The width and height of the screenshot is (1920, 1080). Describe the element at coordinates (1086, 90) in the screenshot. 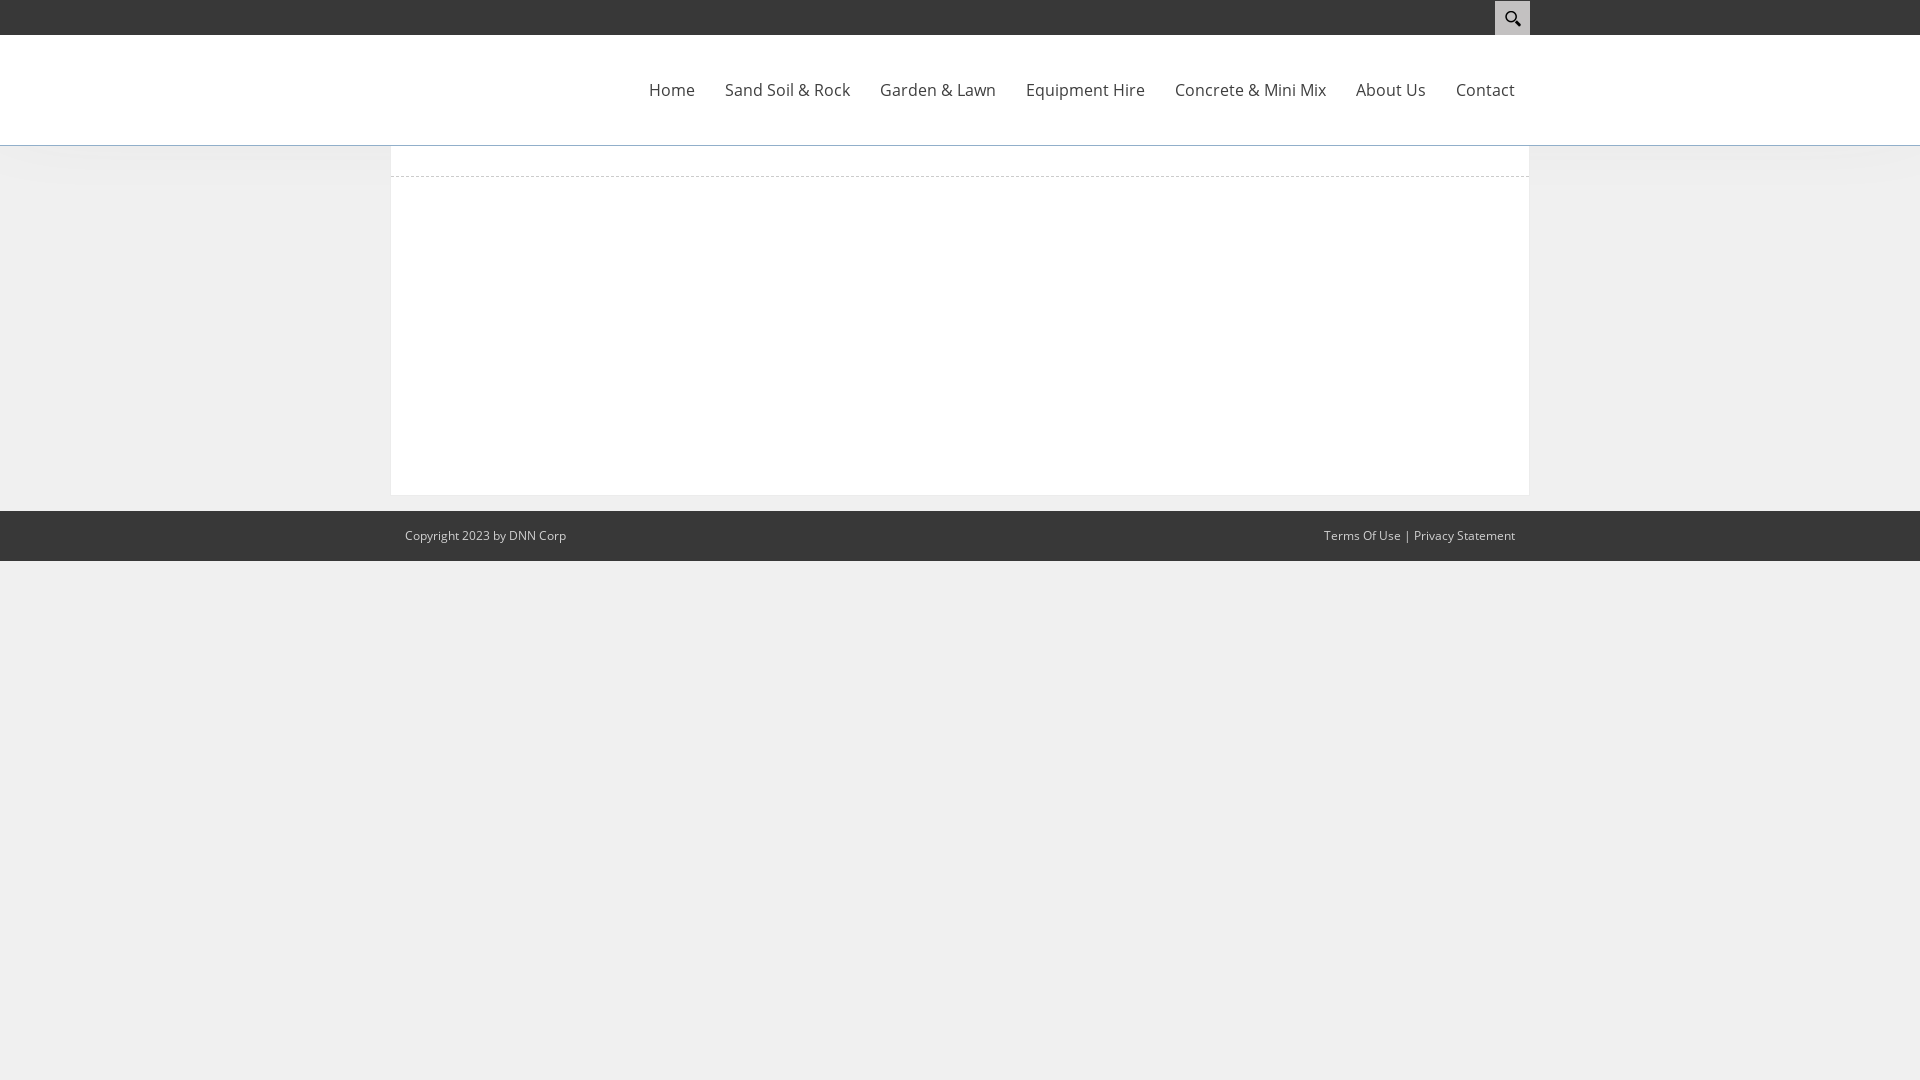

I see `Equipment Hire` at that location.